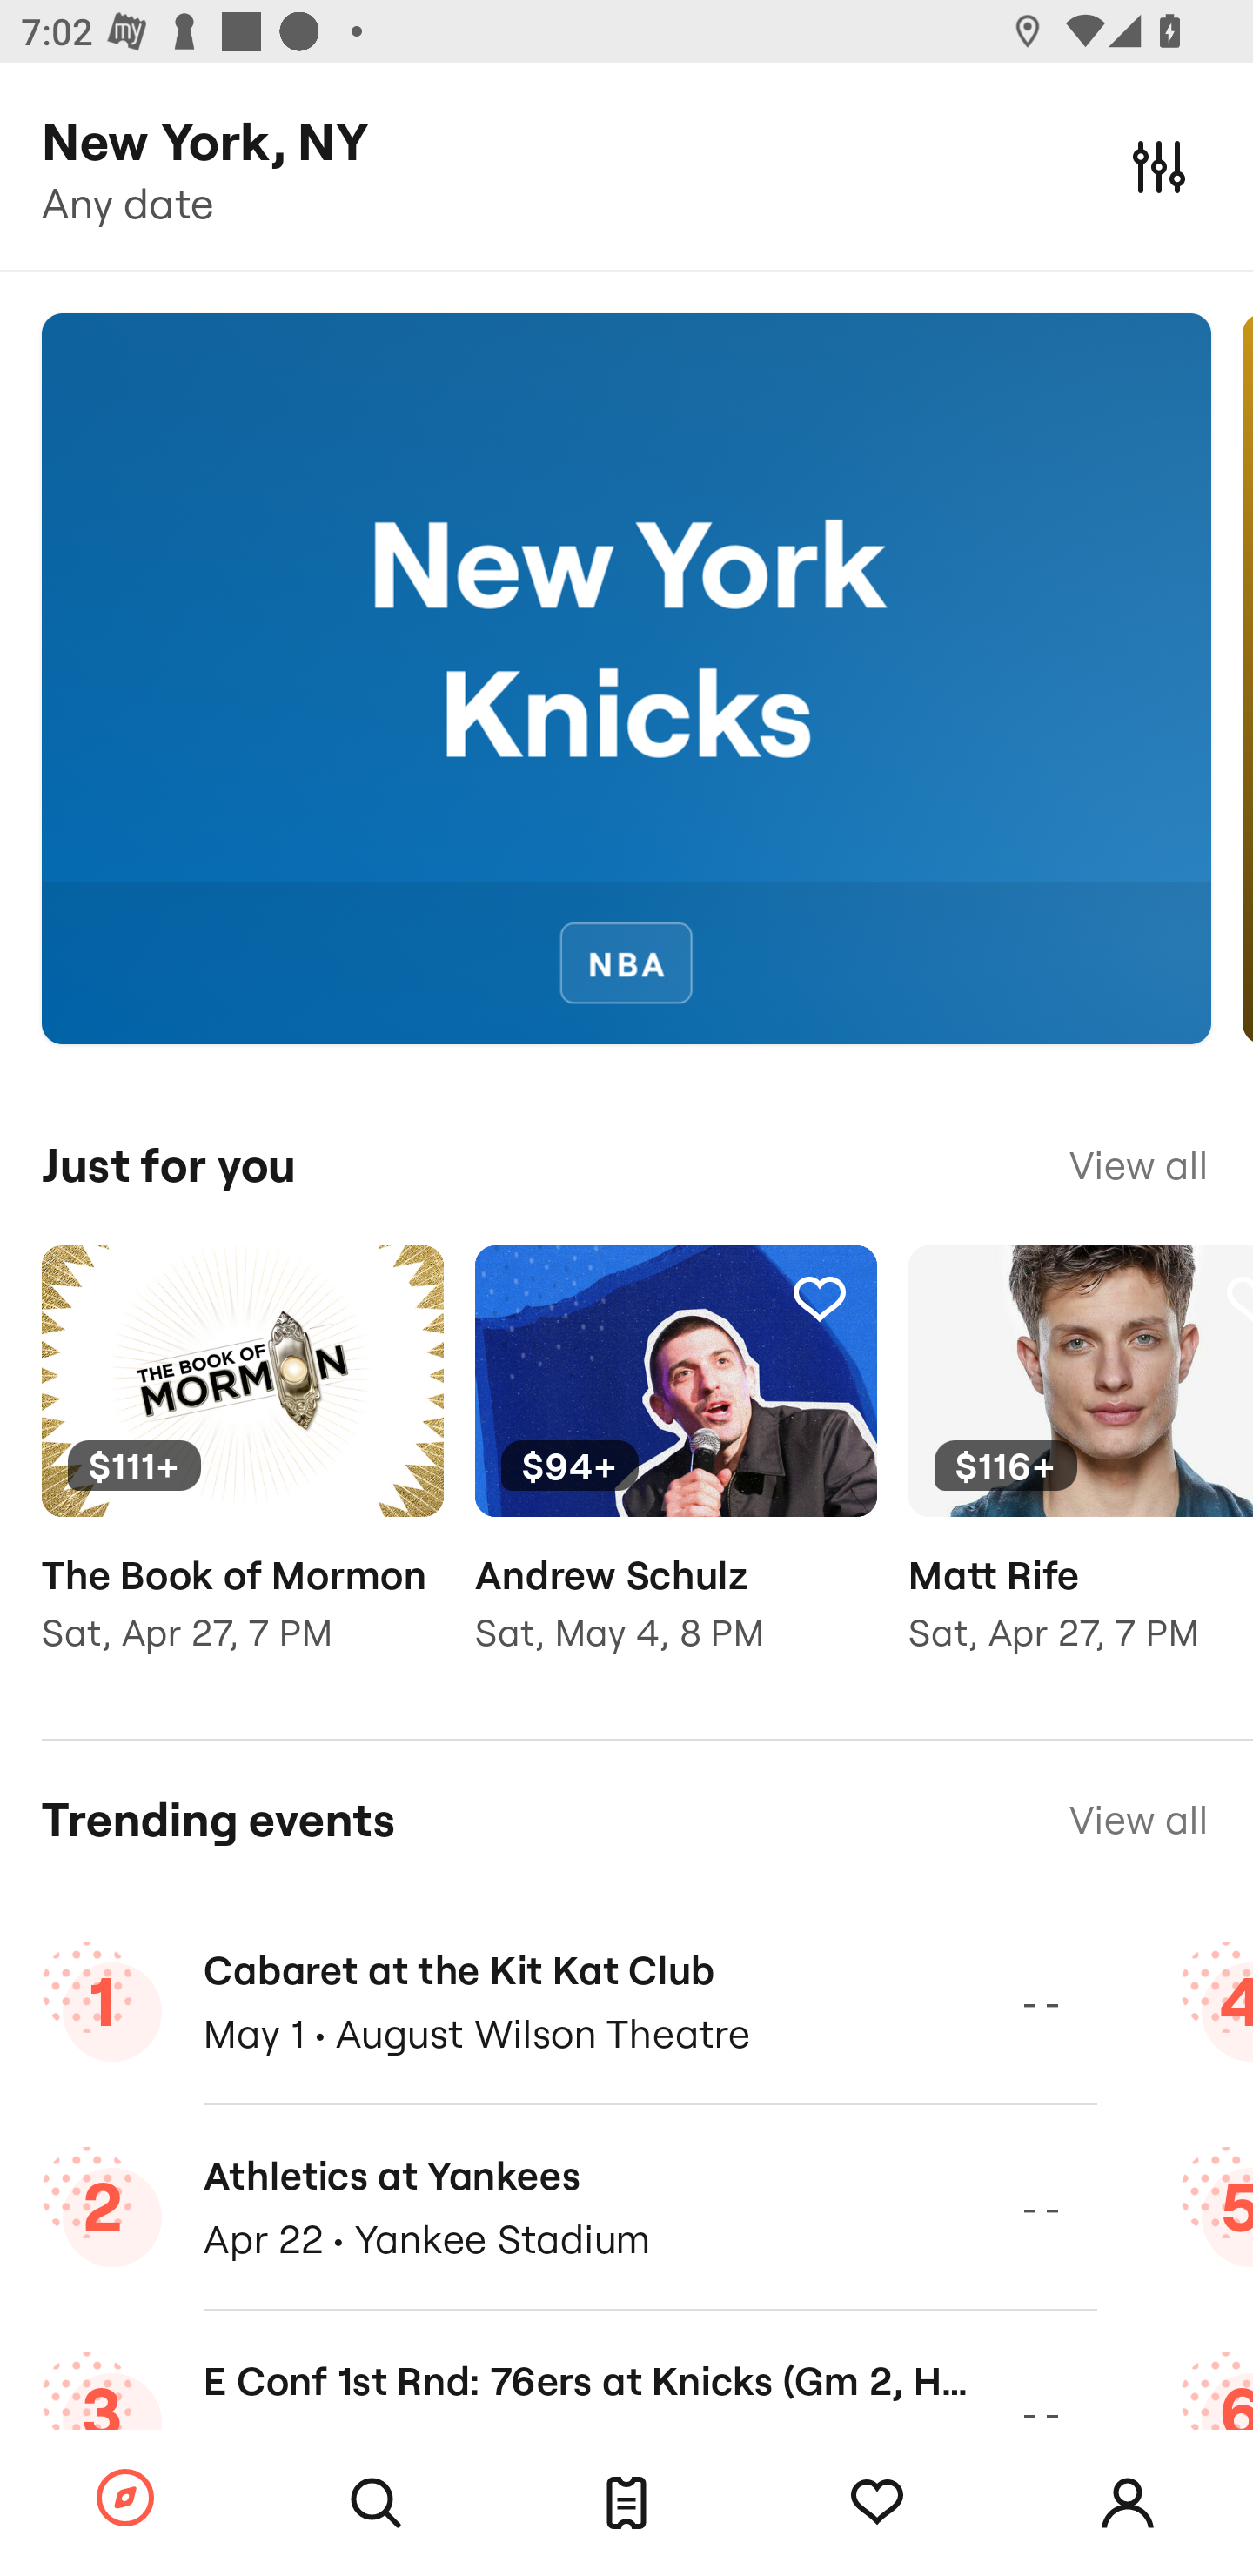 The image size is (1253, 2576). I want to click on Browse, so click(125, 2499).